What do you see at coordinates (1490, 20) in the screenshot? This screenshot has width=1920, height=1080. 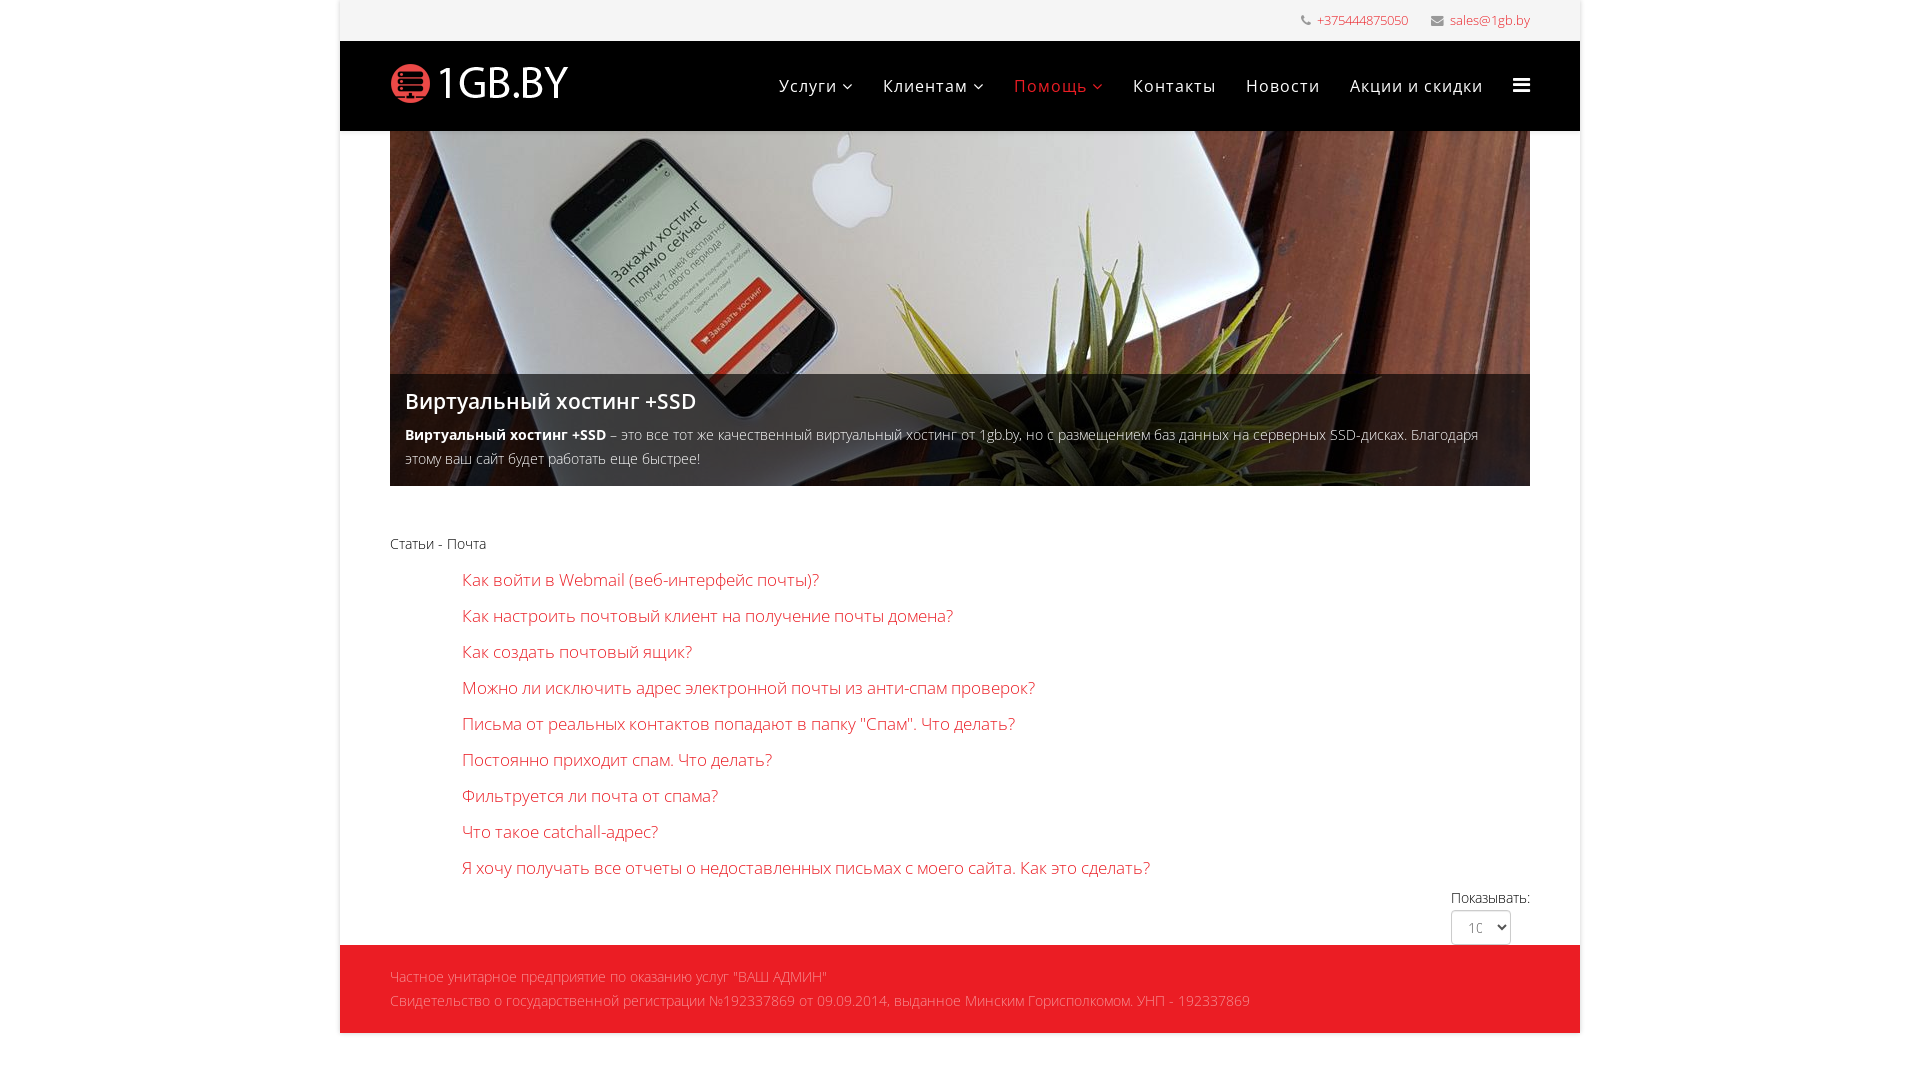 I see `sales@1gb.by` at bounding box center [1490, 20].